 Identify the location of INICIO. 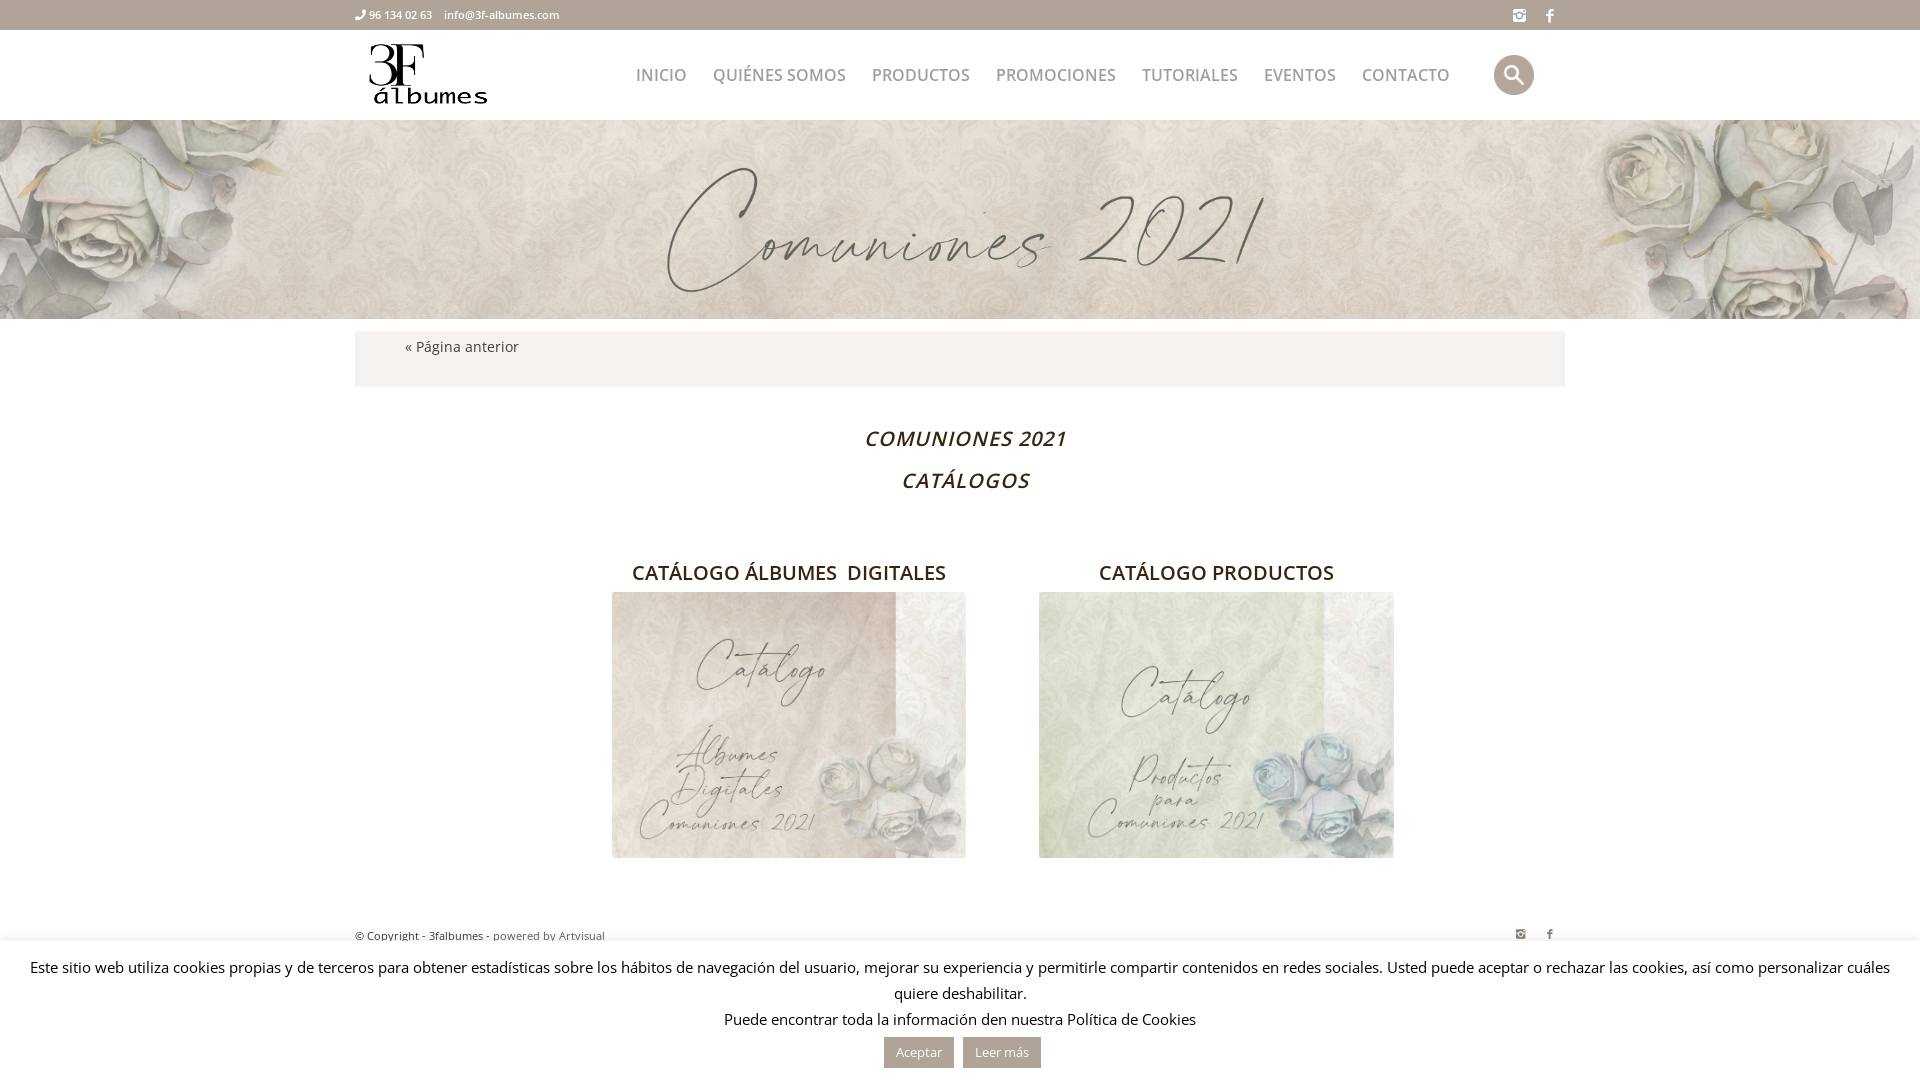
(662, 75).